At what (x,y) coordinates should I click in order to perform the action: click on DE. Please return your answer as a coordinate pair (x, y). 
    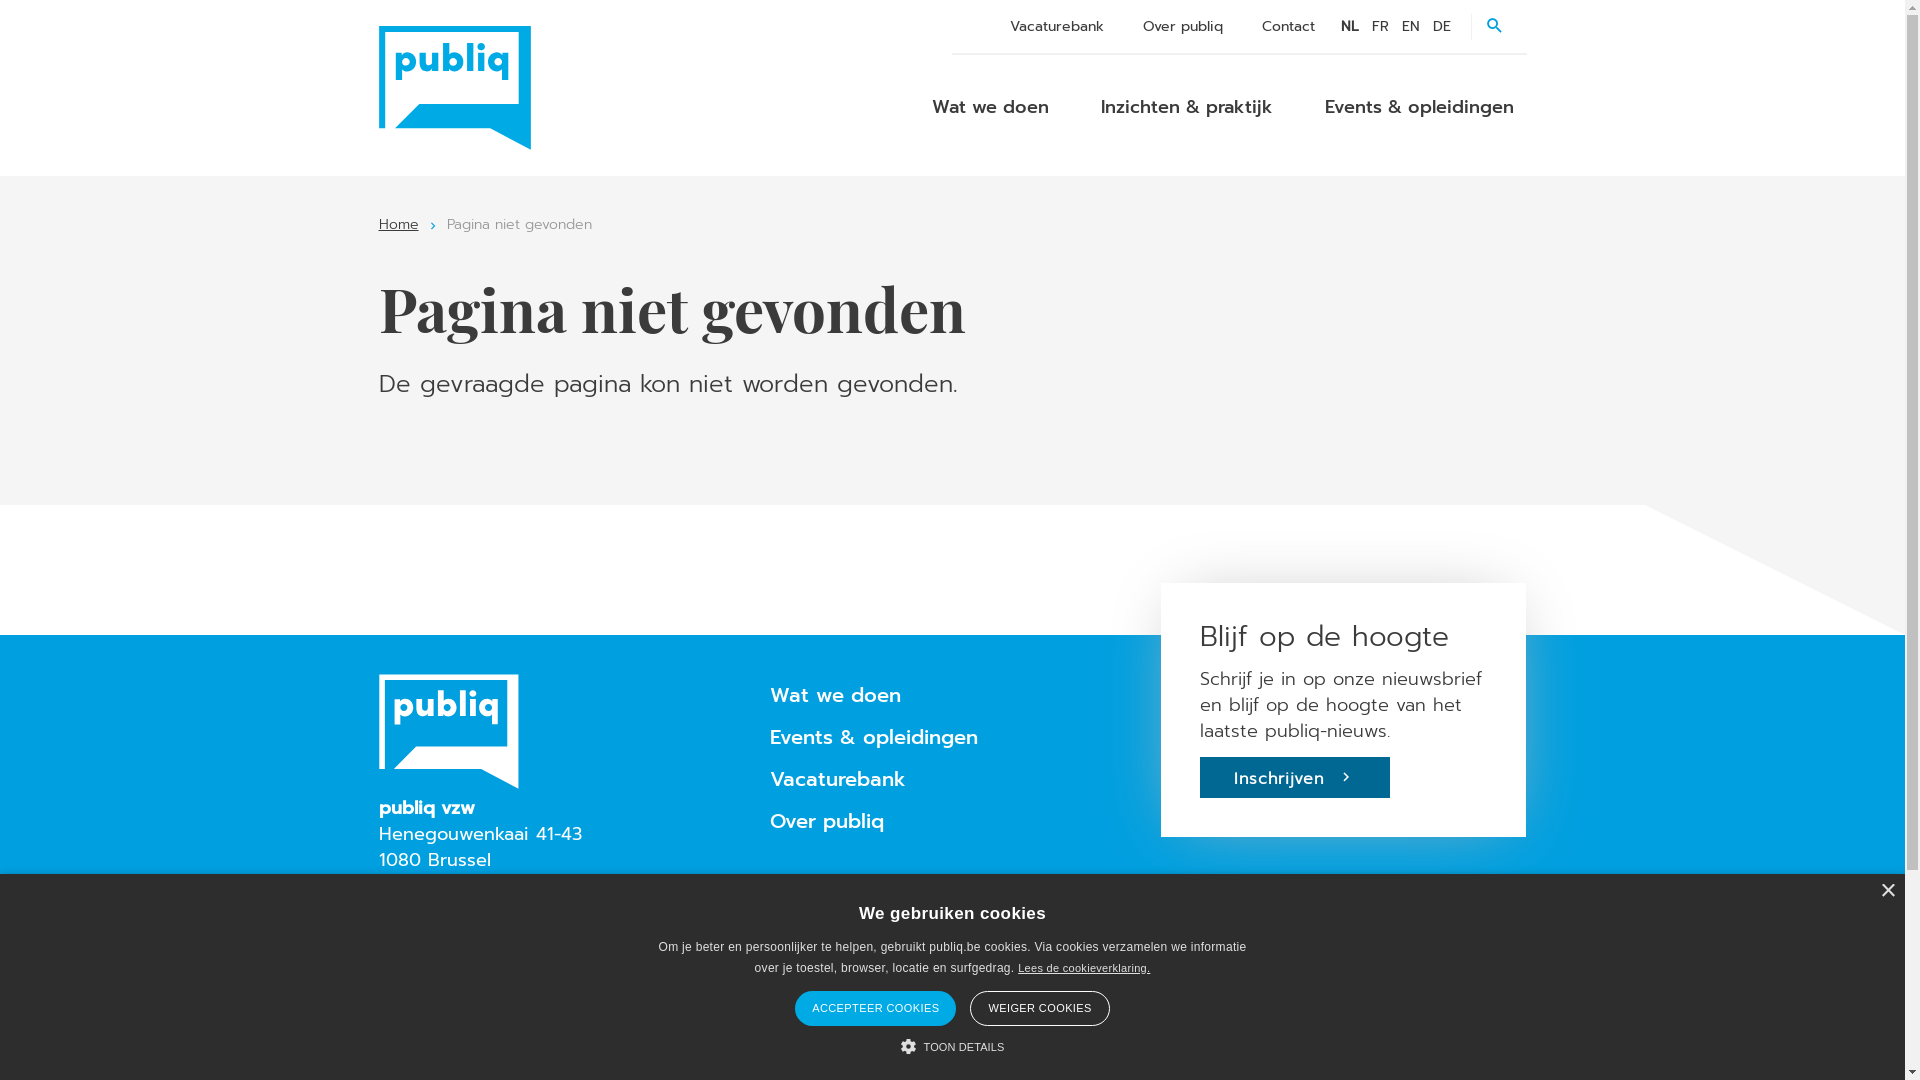
    Looking at the image, I should click on (1442, 26).